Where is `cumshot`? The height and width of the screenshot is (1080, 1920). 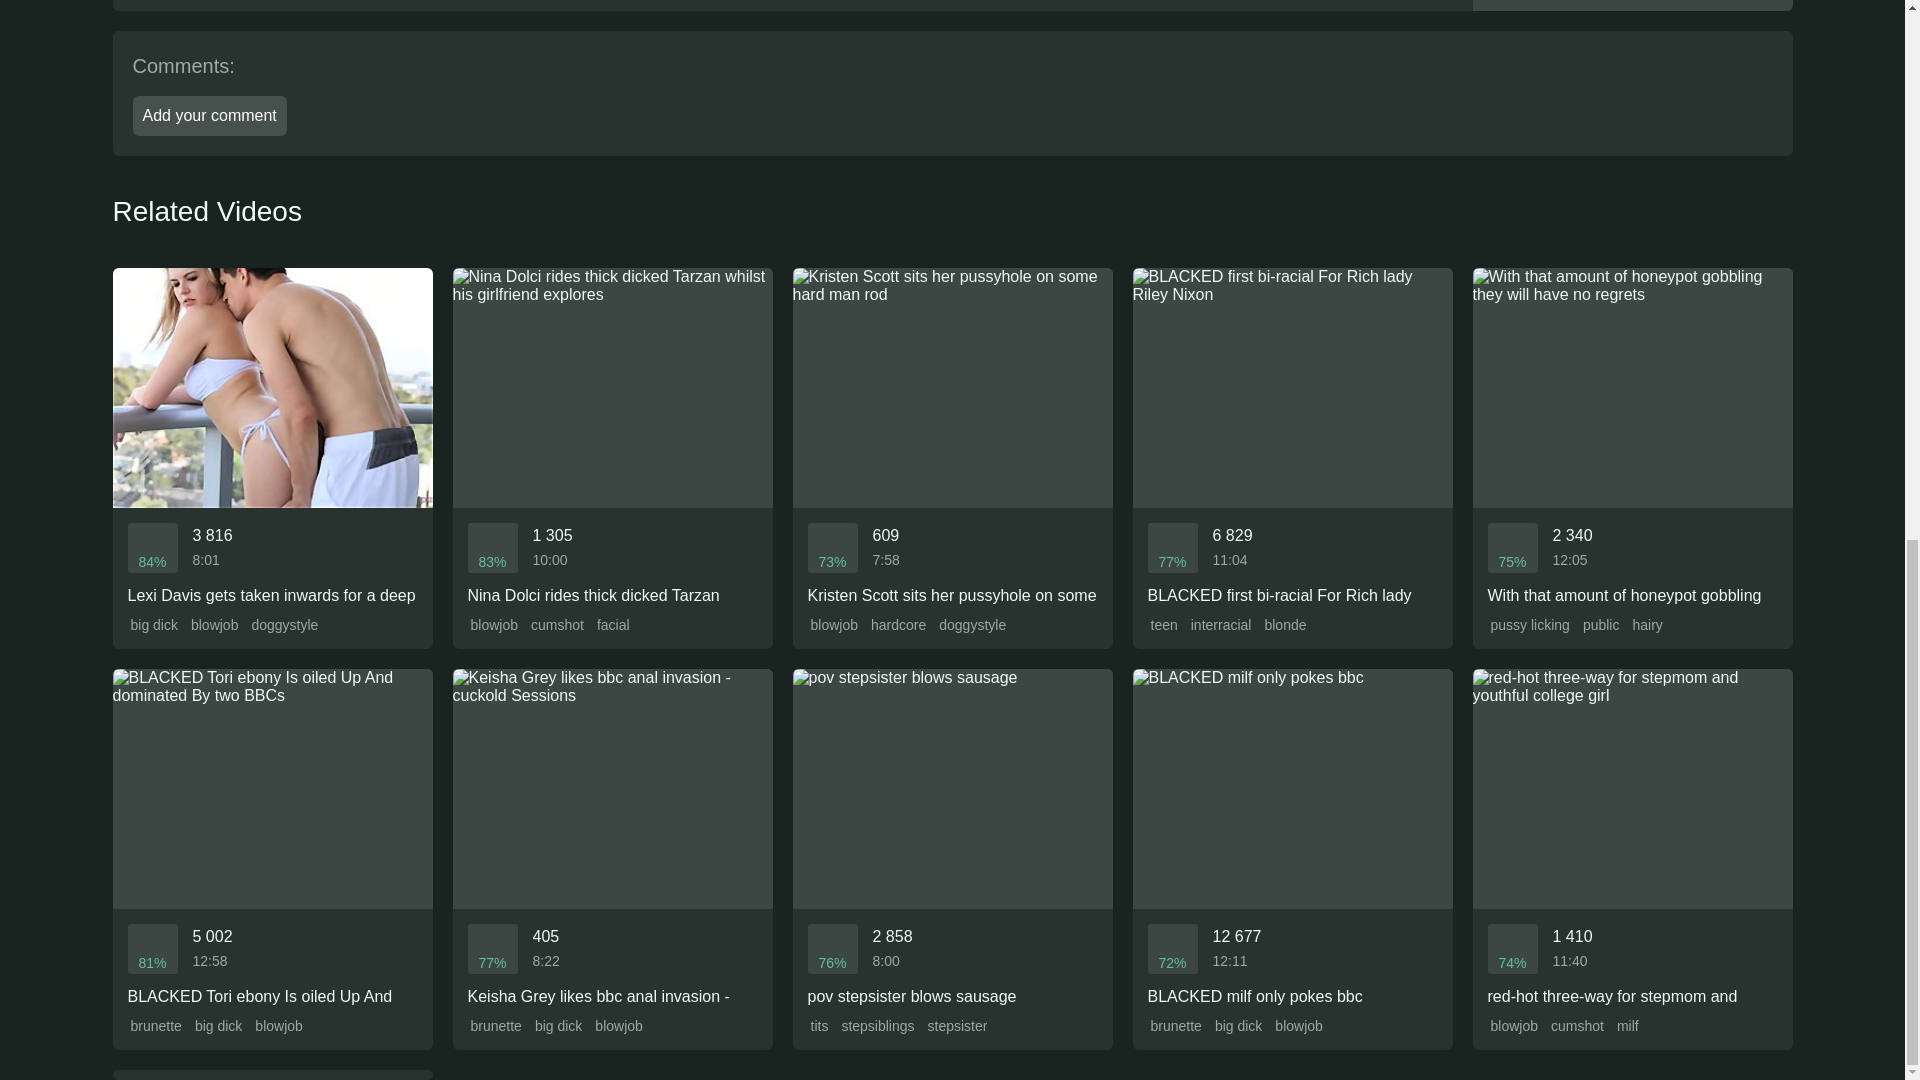
cumshot is located at coordinates (556, 625).